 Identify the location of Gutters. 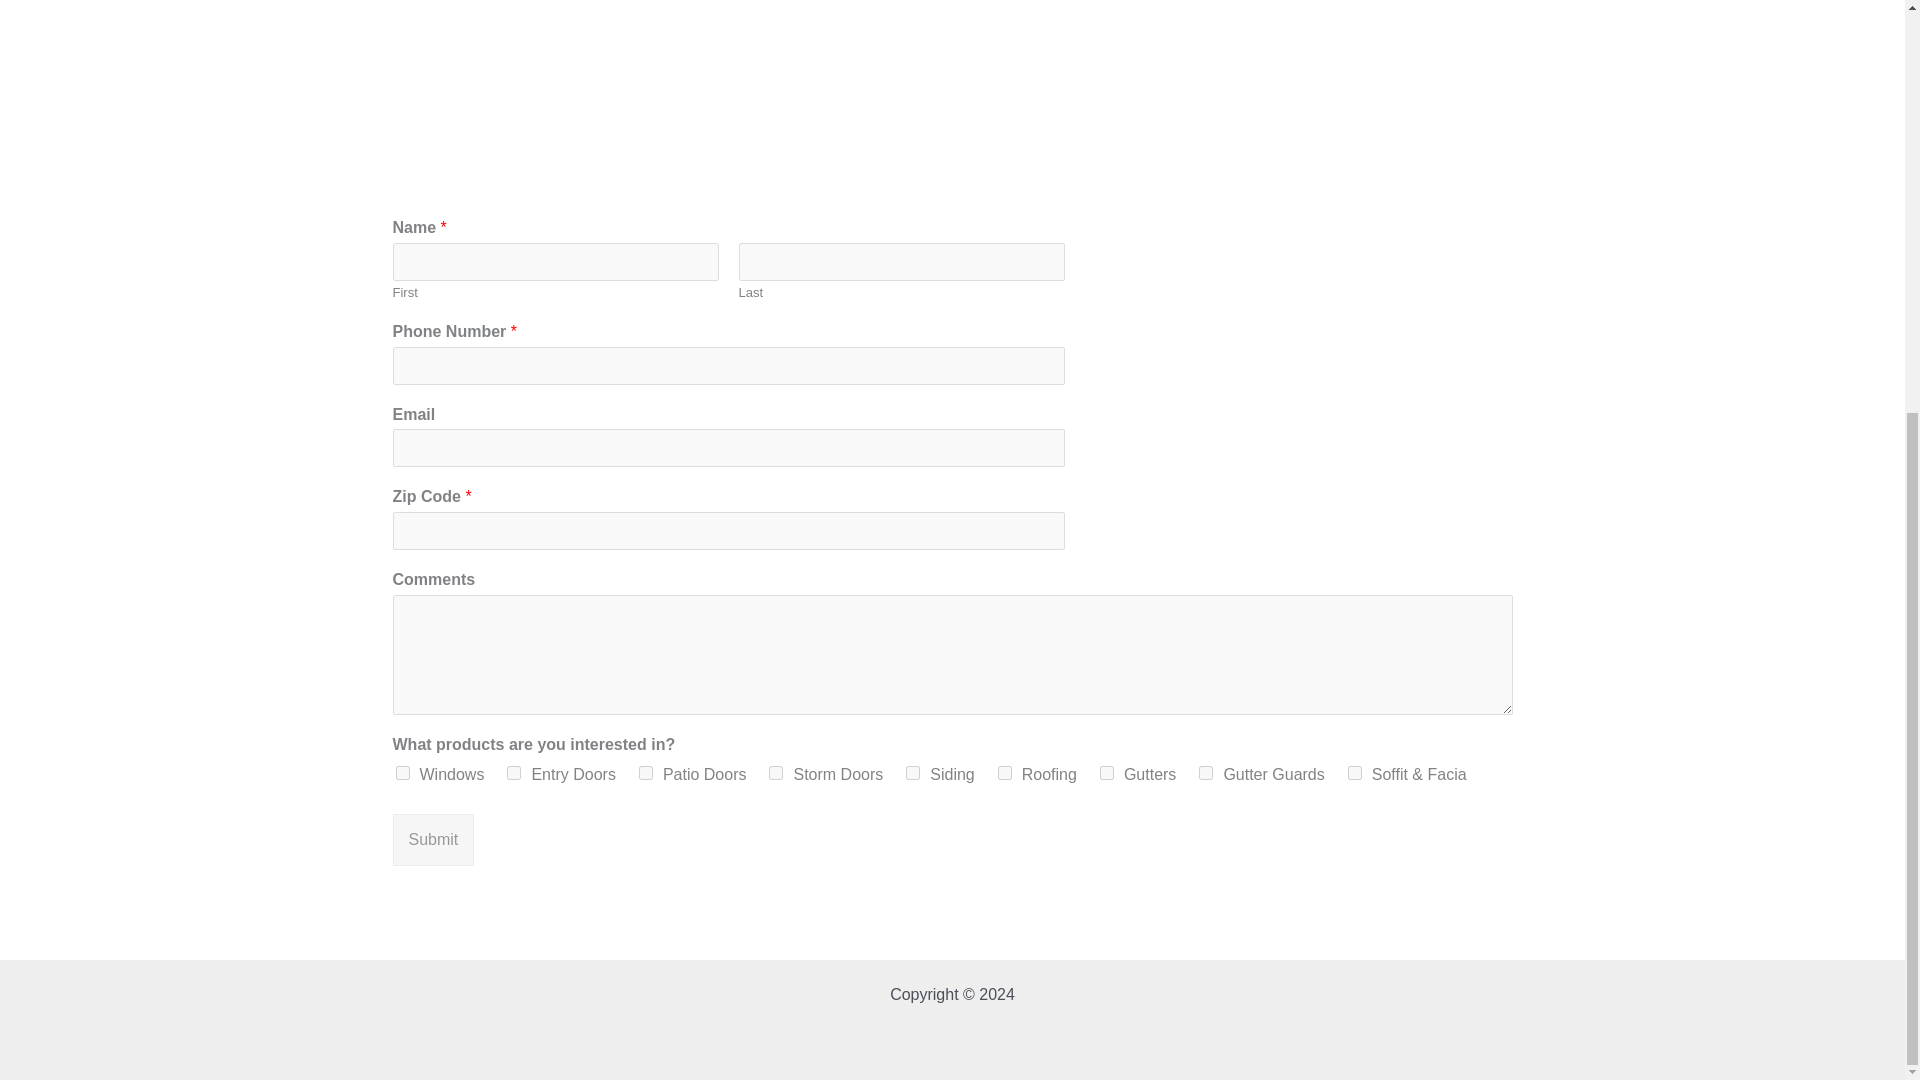
(1106, 772).